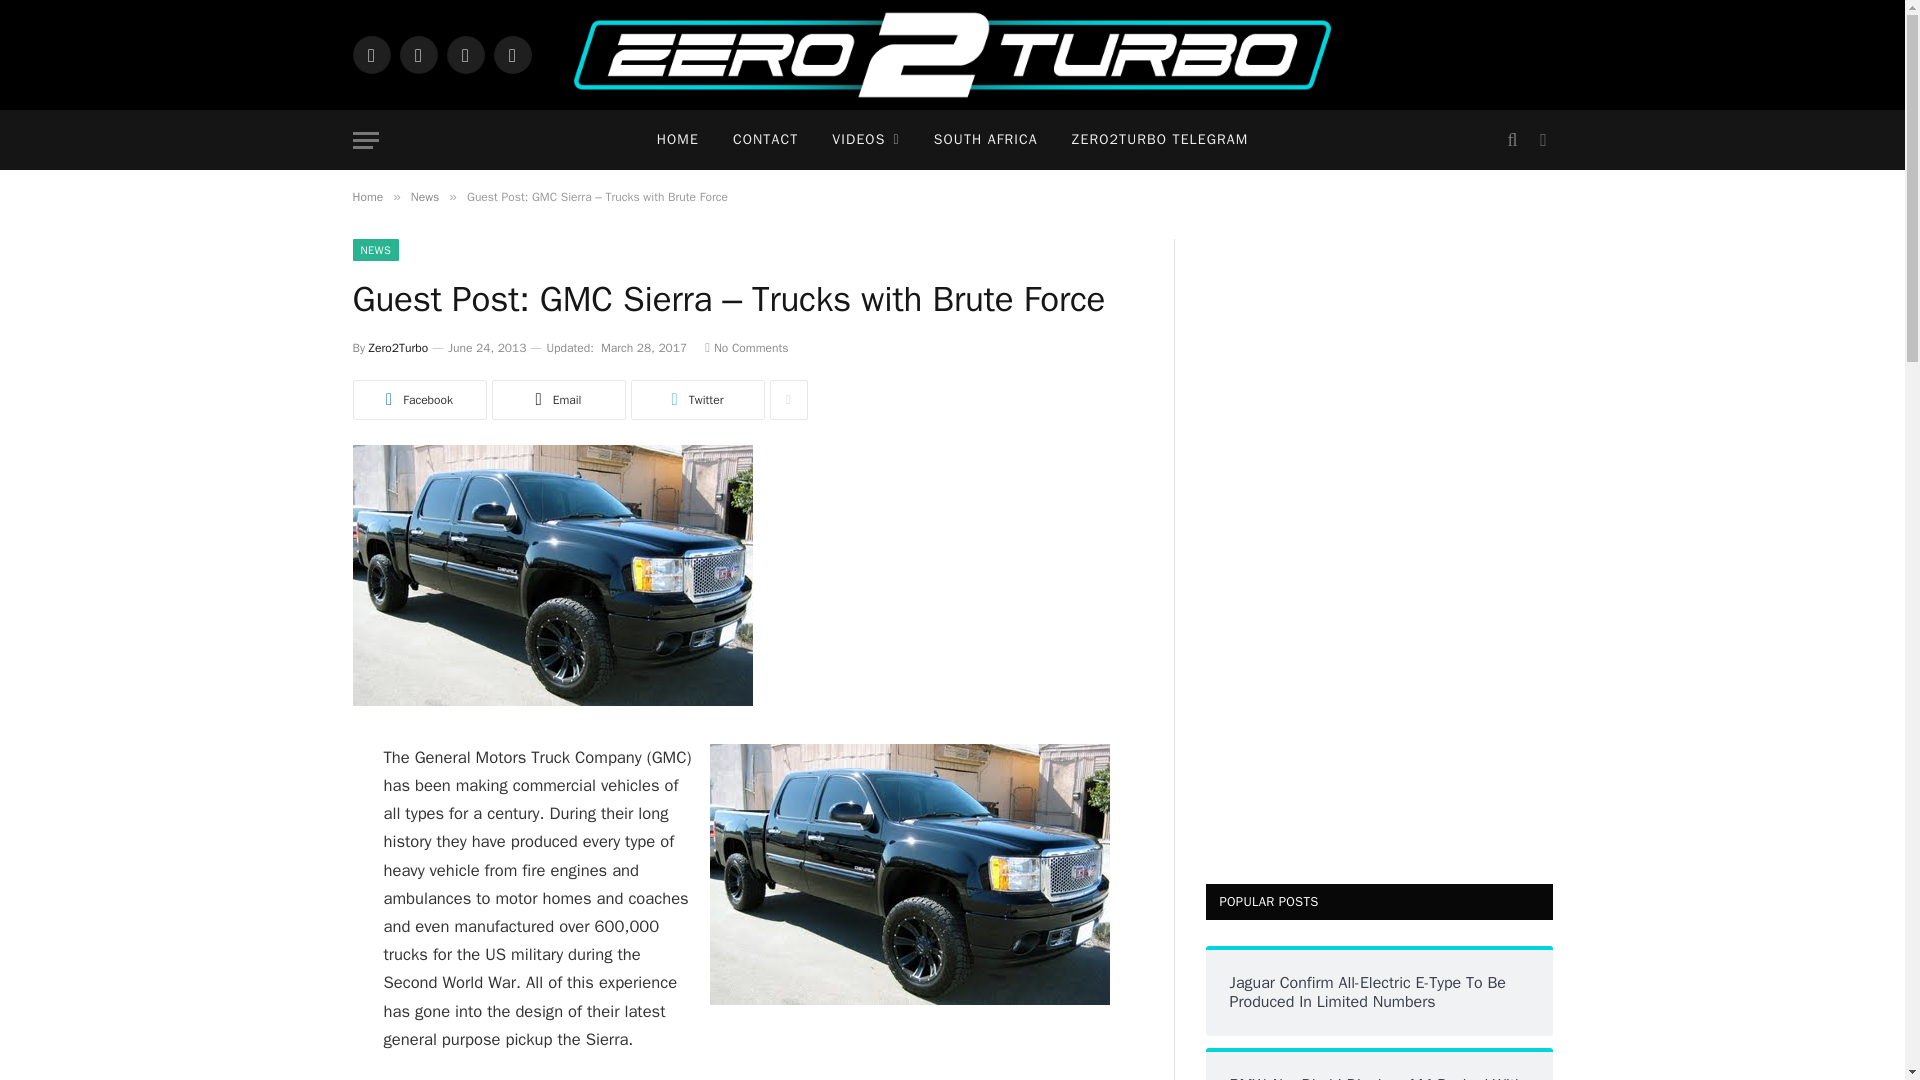  What do you see at coordinates (398, 348) in the screenshot?
I see `Zero2Turbo` at bounding box center [398, 348].